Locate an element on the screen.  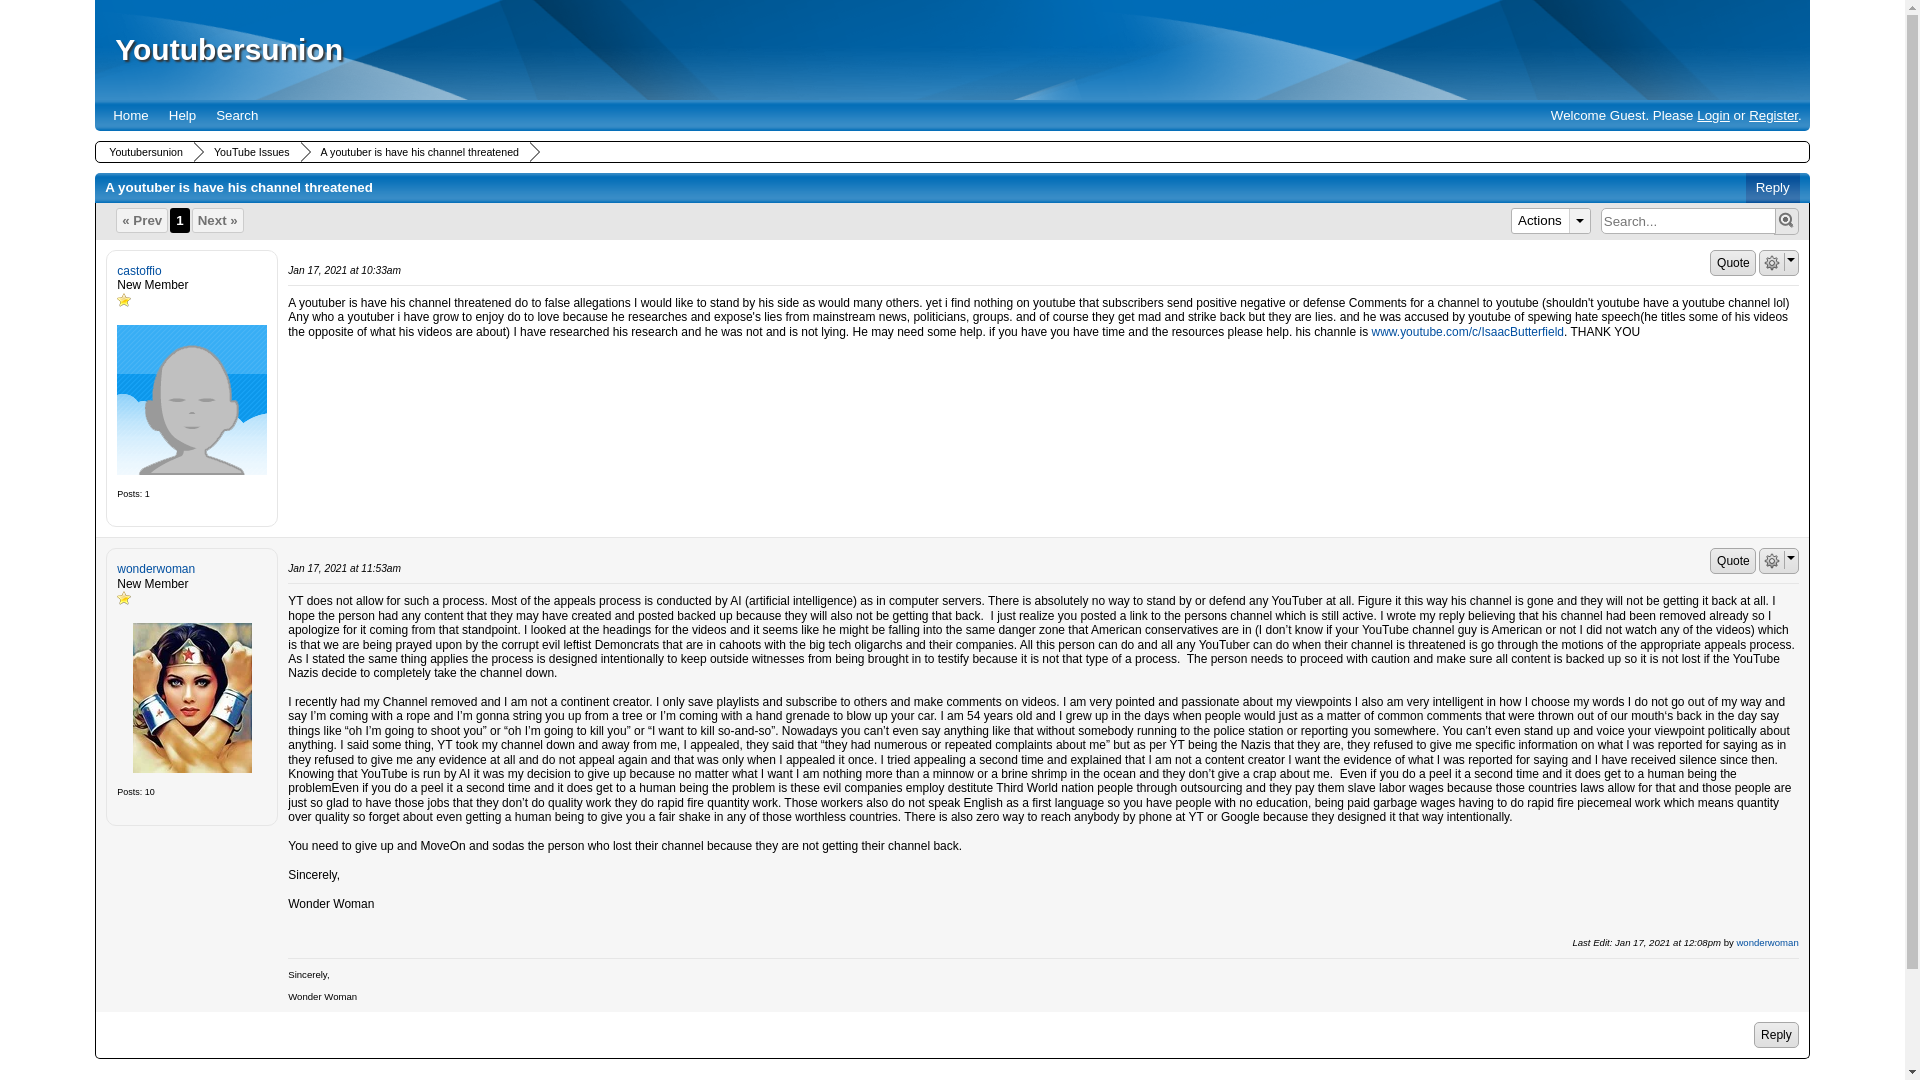
A youtuber is have his channel threatened is located at coordinates (417, 152).